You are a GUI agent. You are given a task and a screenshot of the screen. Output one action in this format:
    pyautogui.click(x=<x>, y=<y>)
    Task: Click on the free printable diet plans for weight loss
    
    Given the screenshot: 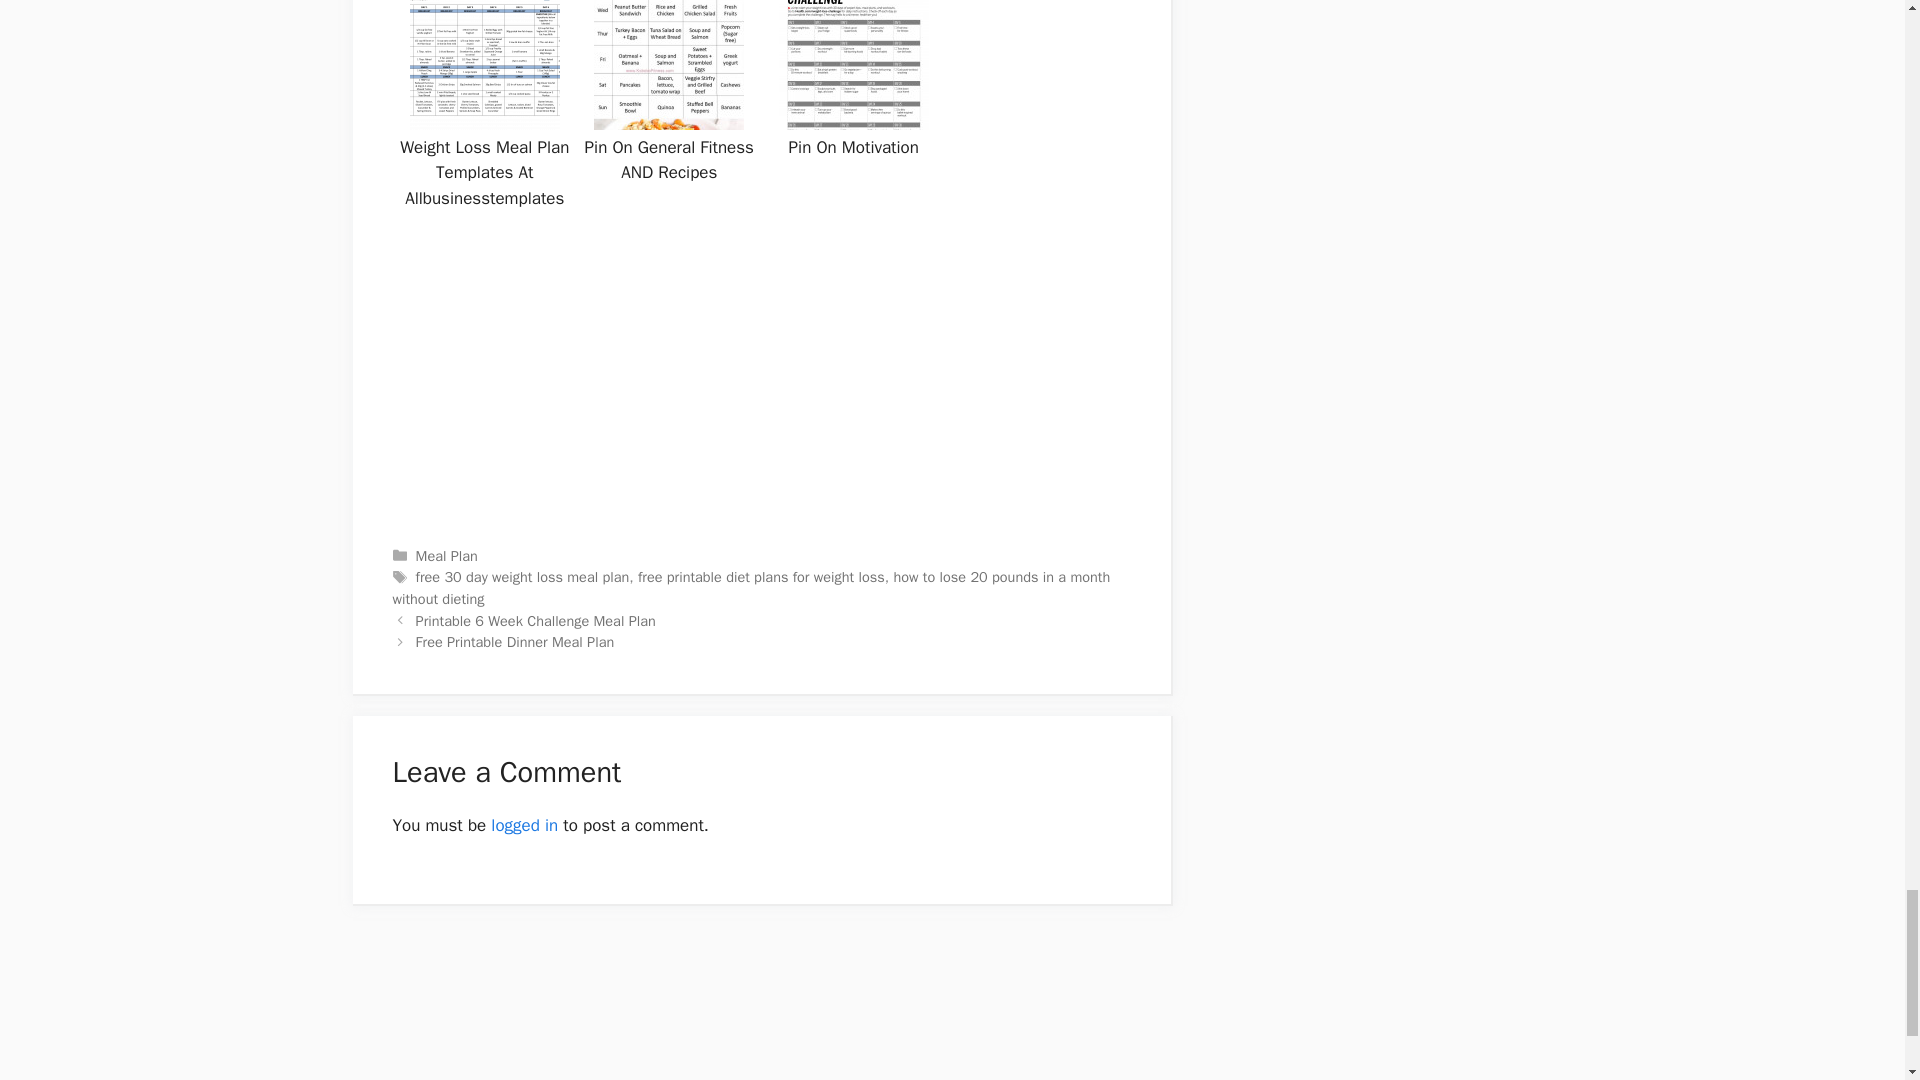 What is the action you would take?
    pyautogui.click(x=761, y=577)
    